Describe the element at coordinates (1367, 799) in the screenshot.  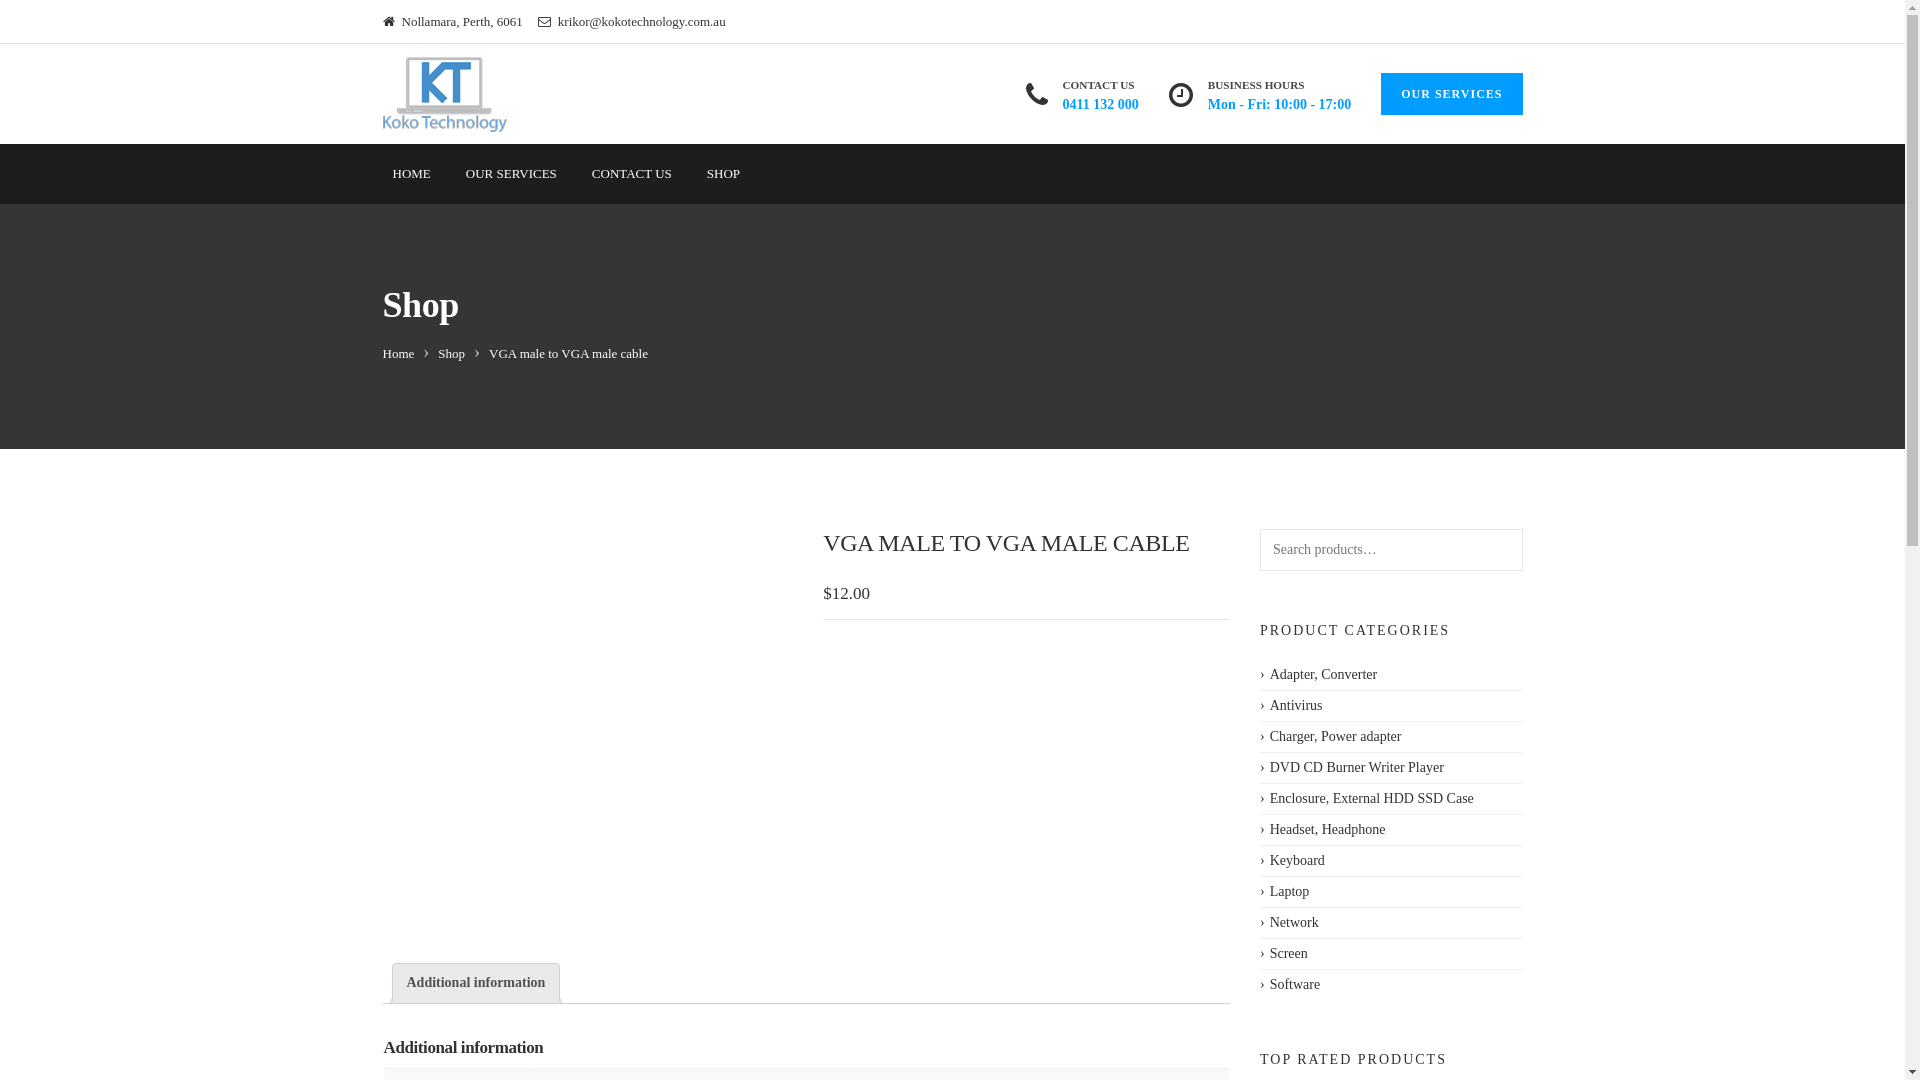
I see `Enclosure, External HDD SSD Case` at that location.